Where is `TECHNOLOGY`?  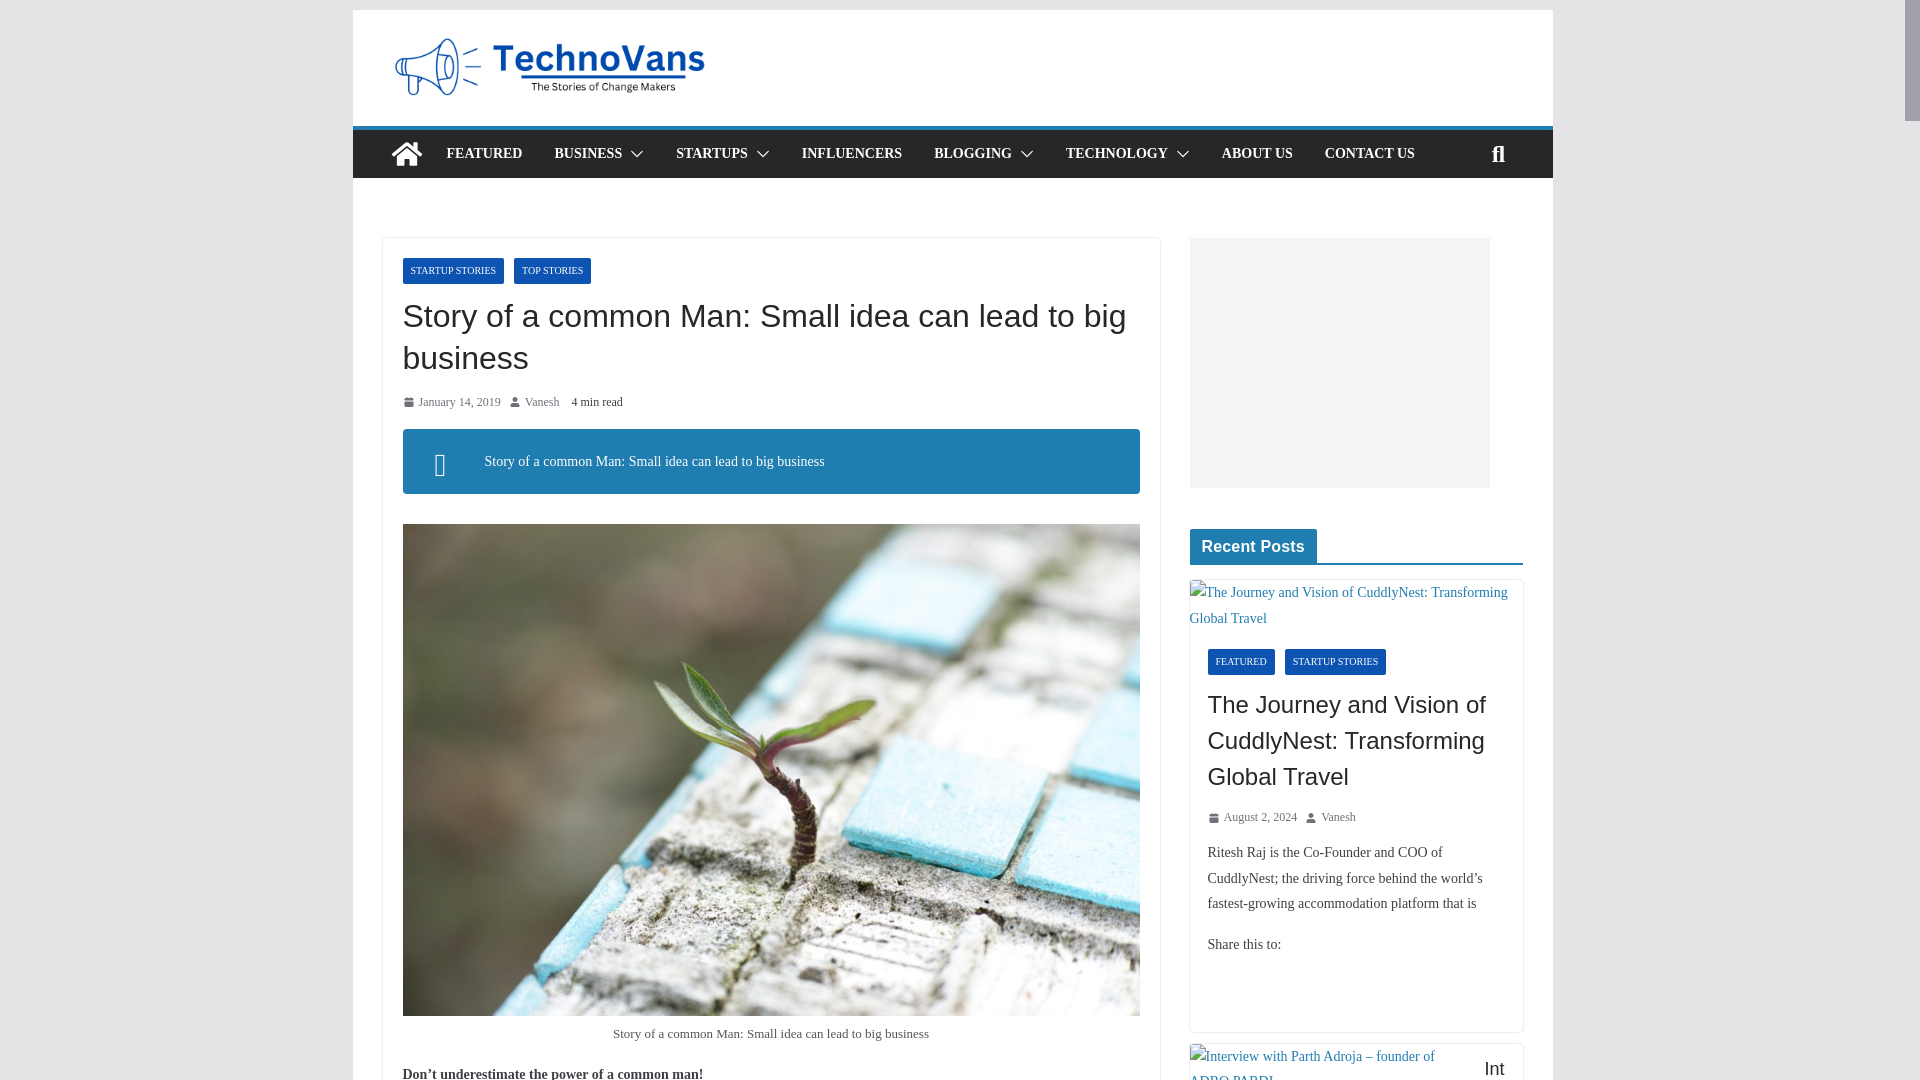 TECHNOLOGY is located at coordinates (1116, 154).